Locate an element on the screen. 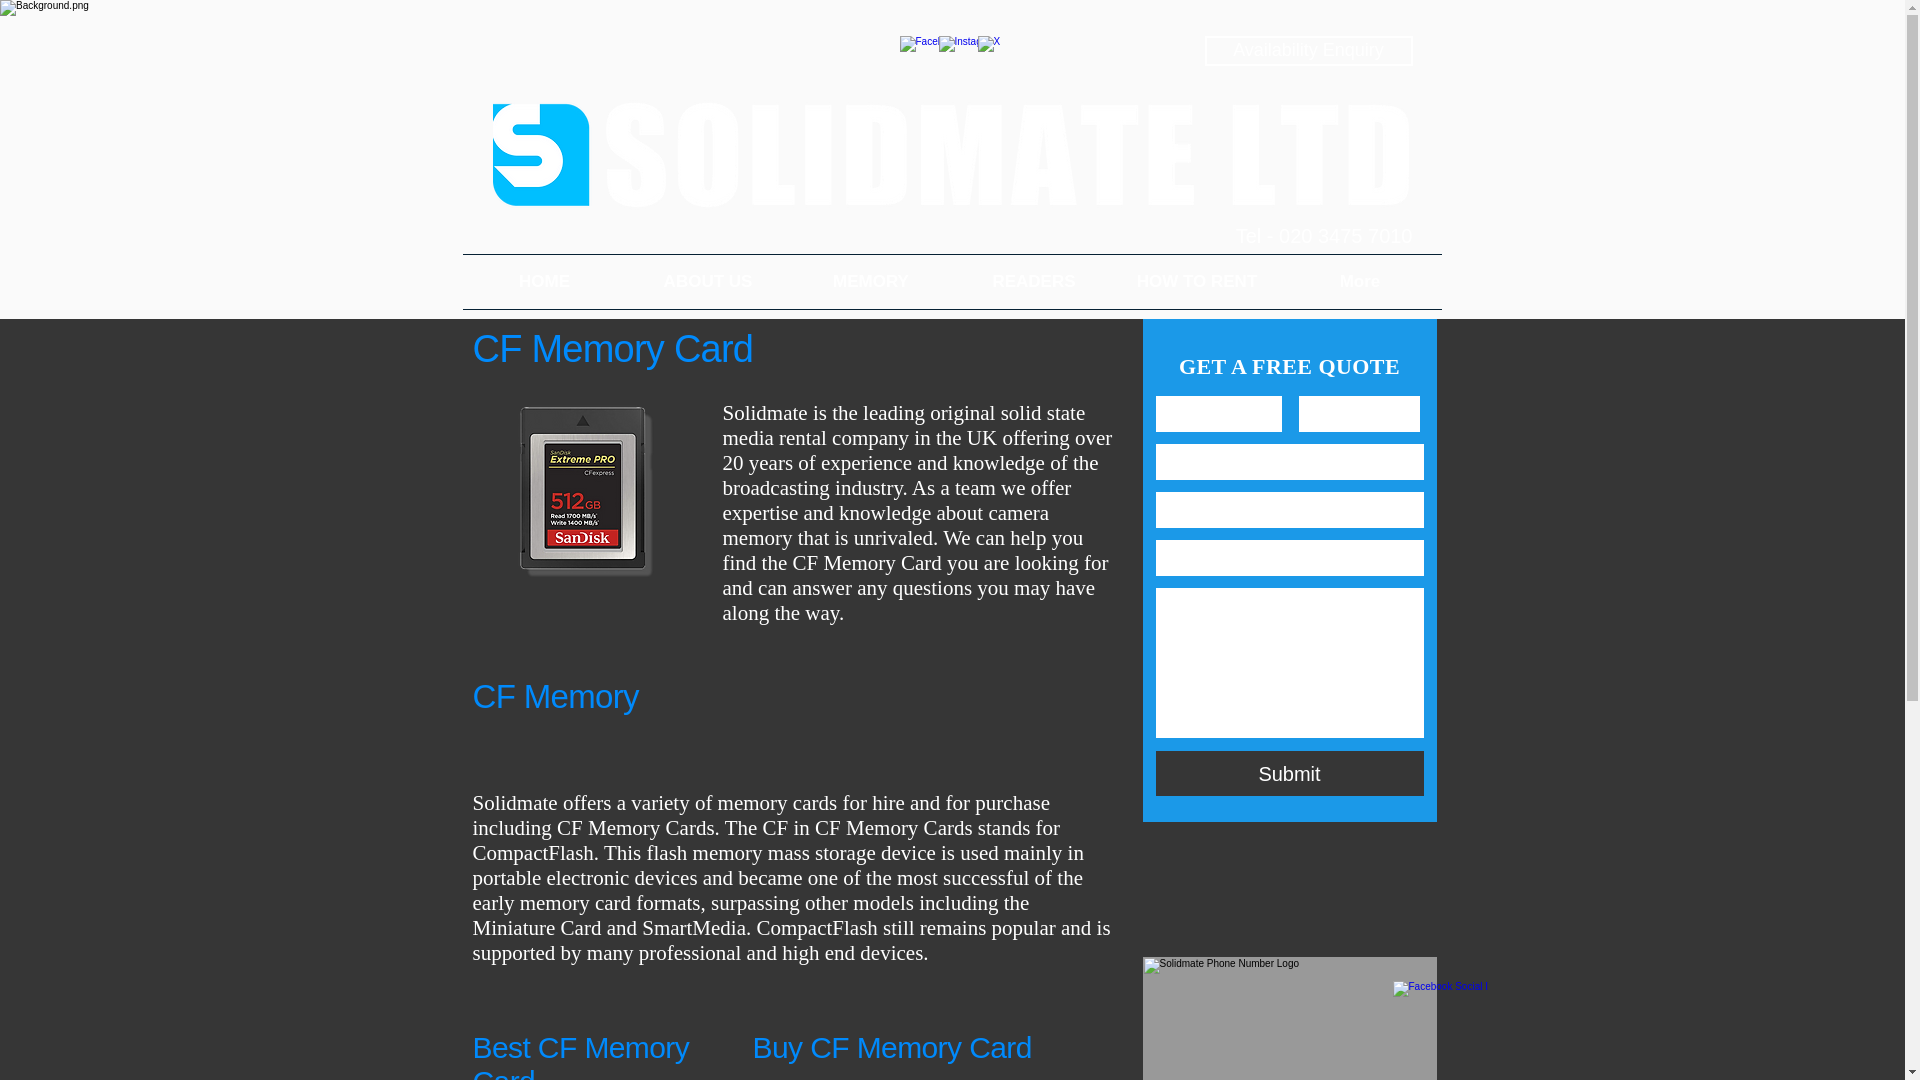 The width and height of the screenshot is (1920, 1080). ABOUT US is located at coordinates (707, 281).